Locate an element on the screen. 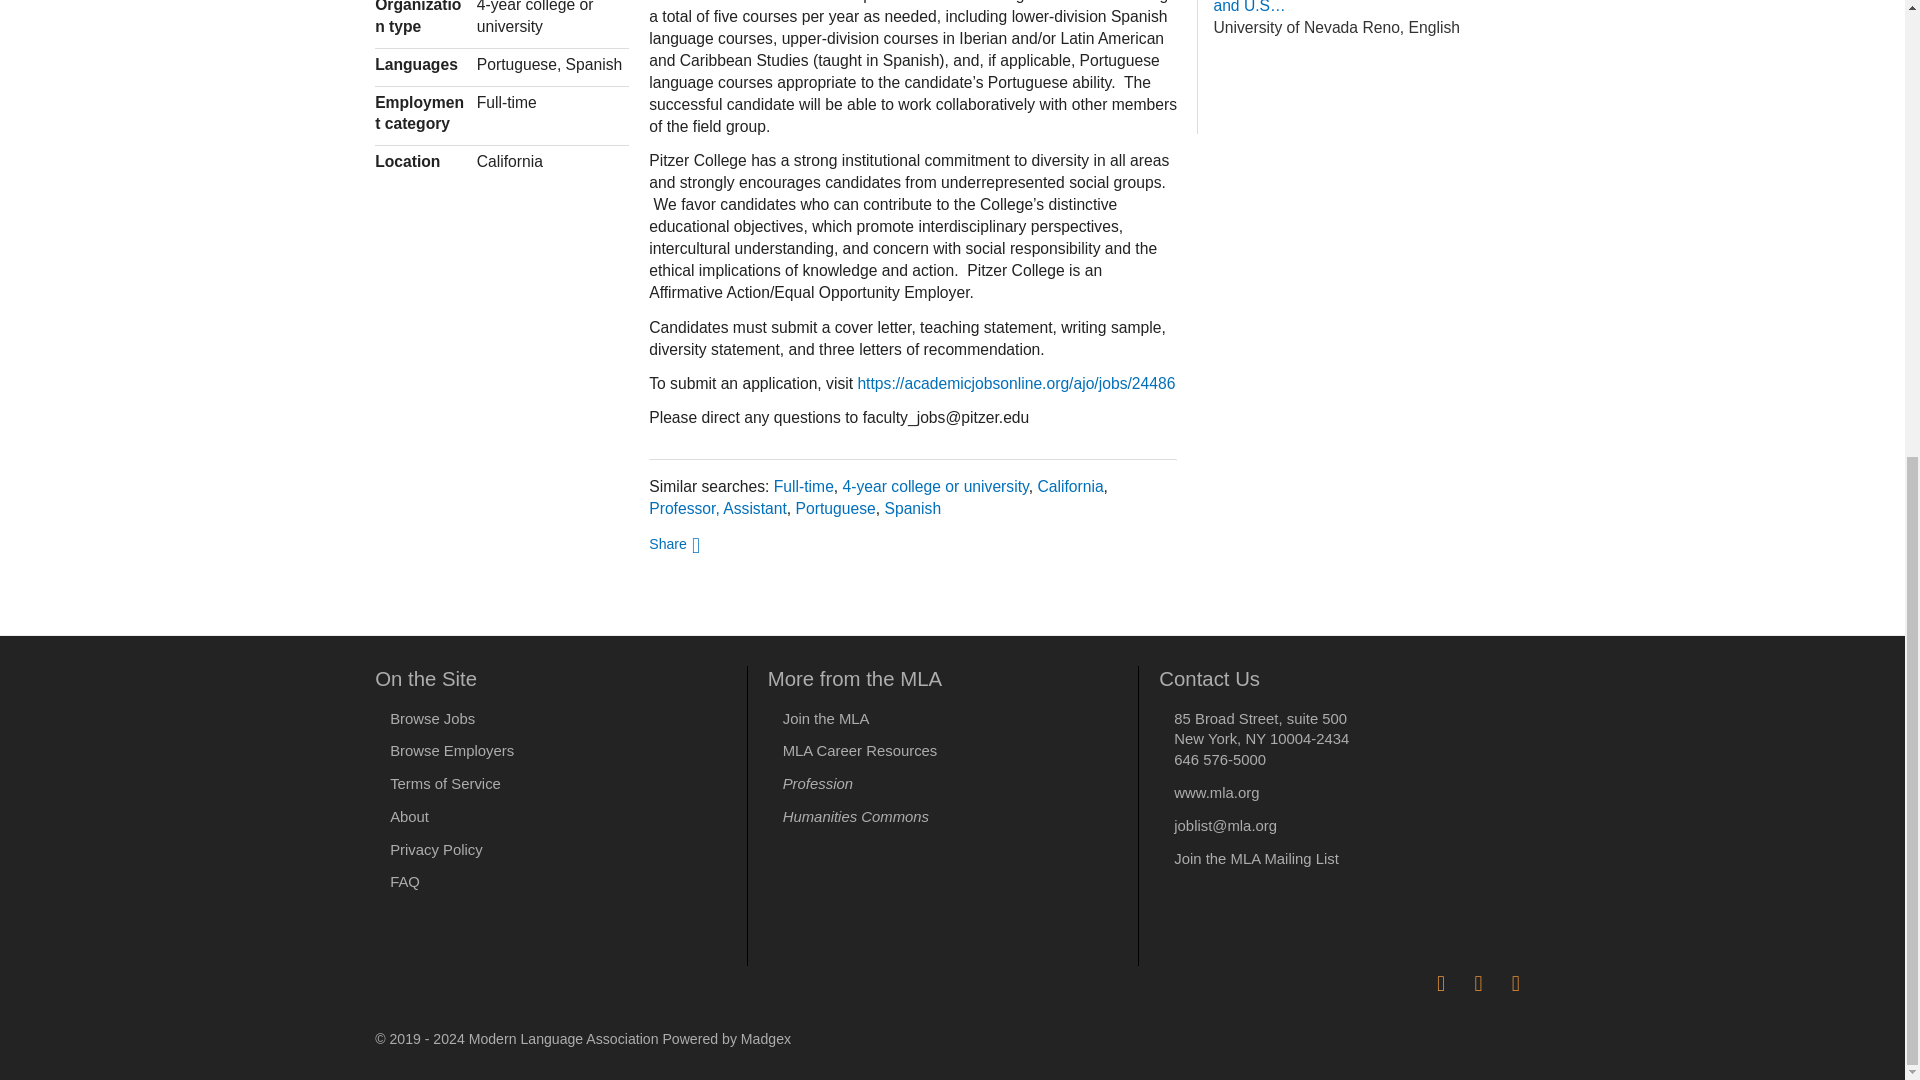  Professor, Assistant is located at coordinates (718, 508).